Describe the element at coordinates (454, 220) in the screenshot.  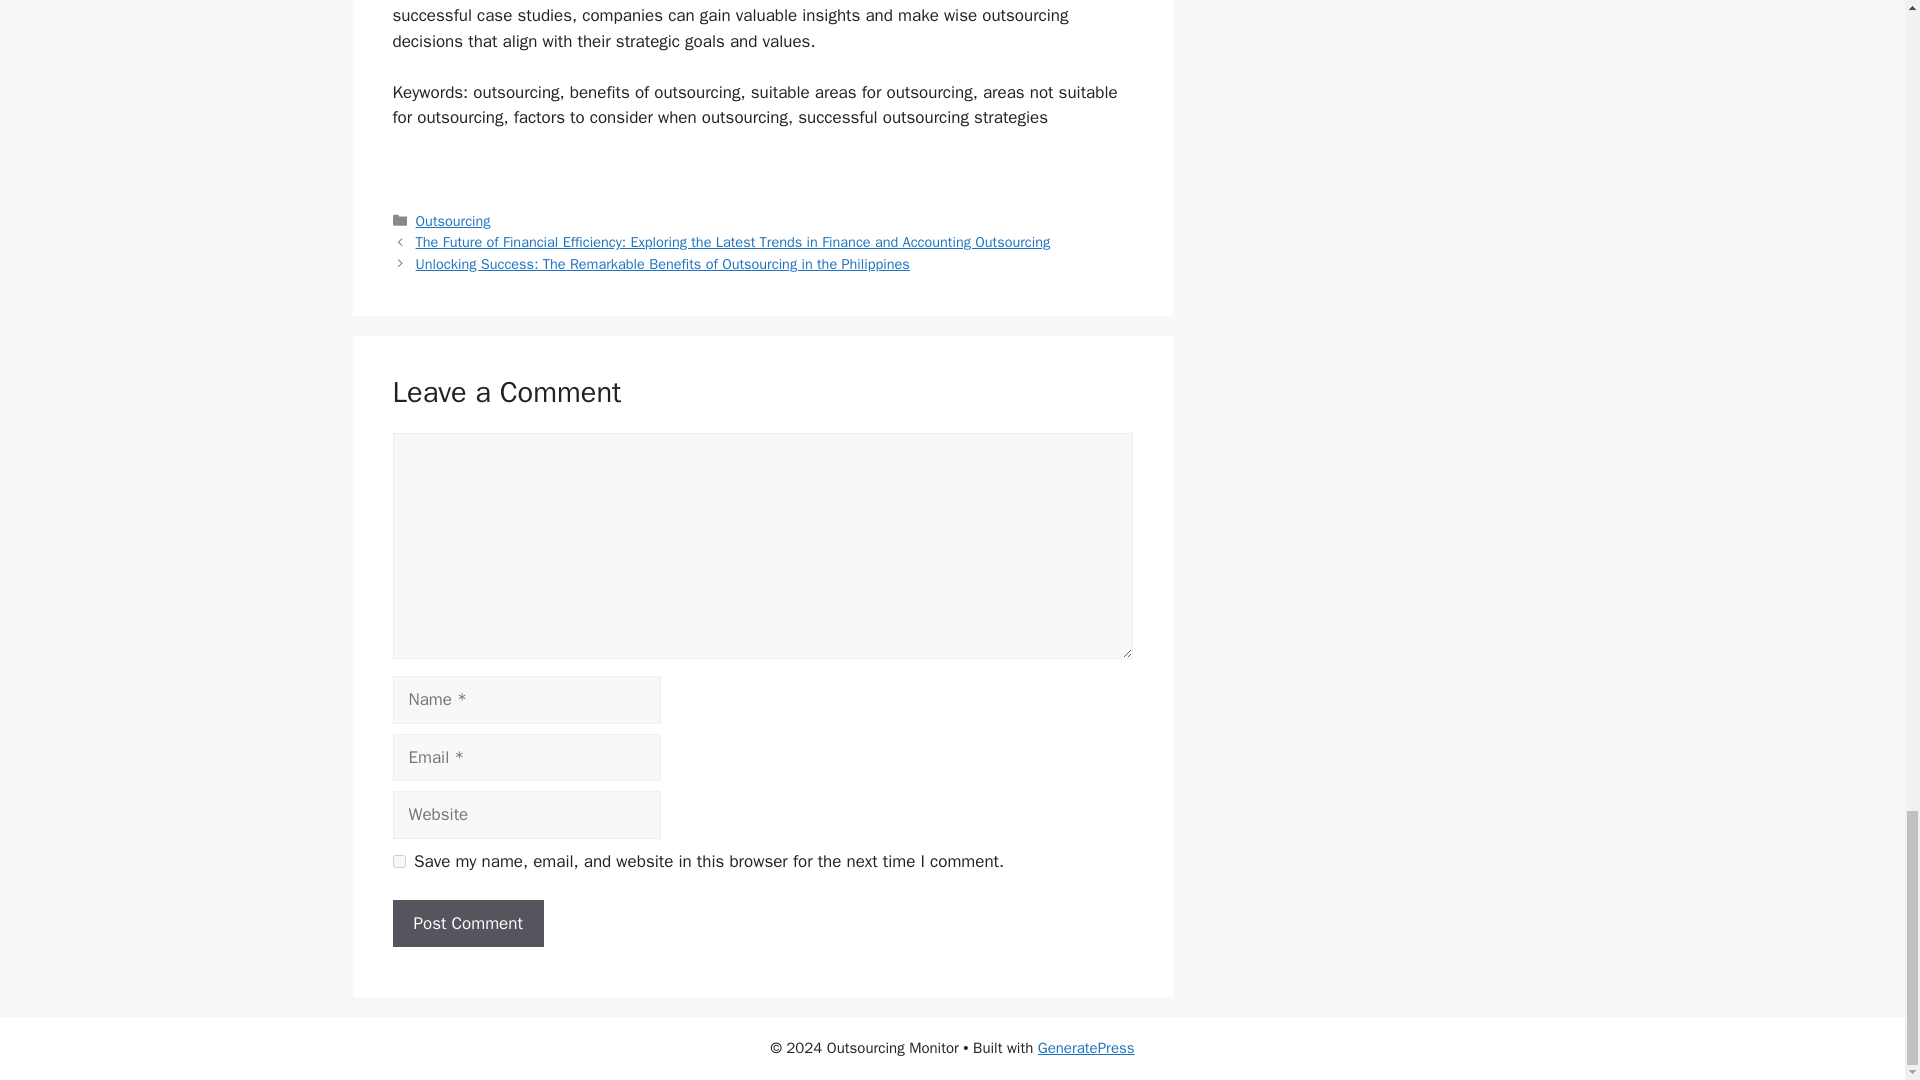
I see `Outsourcing` at that location.